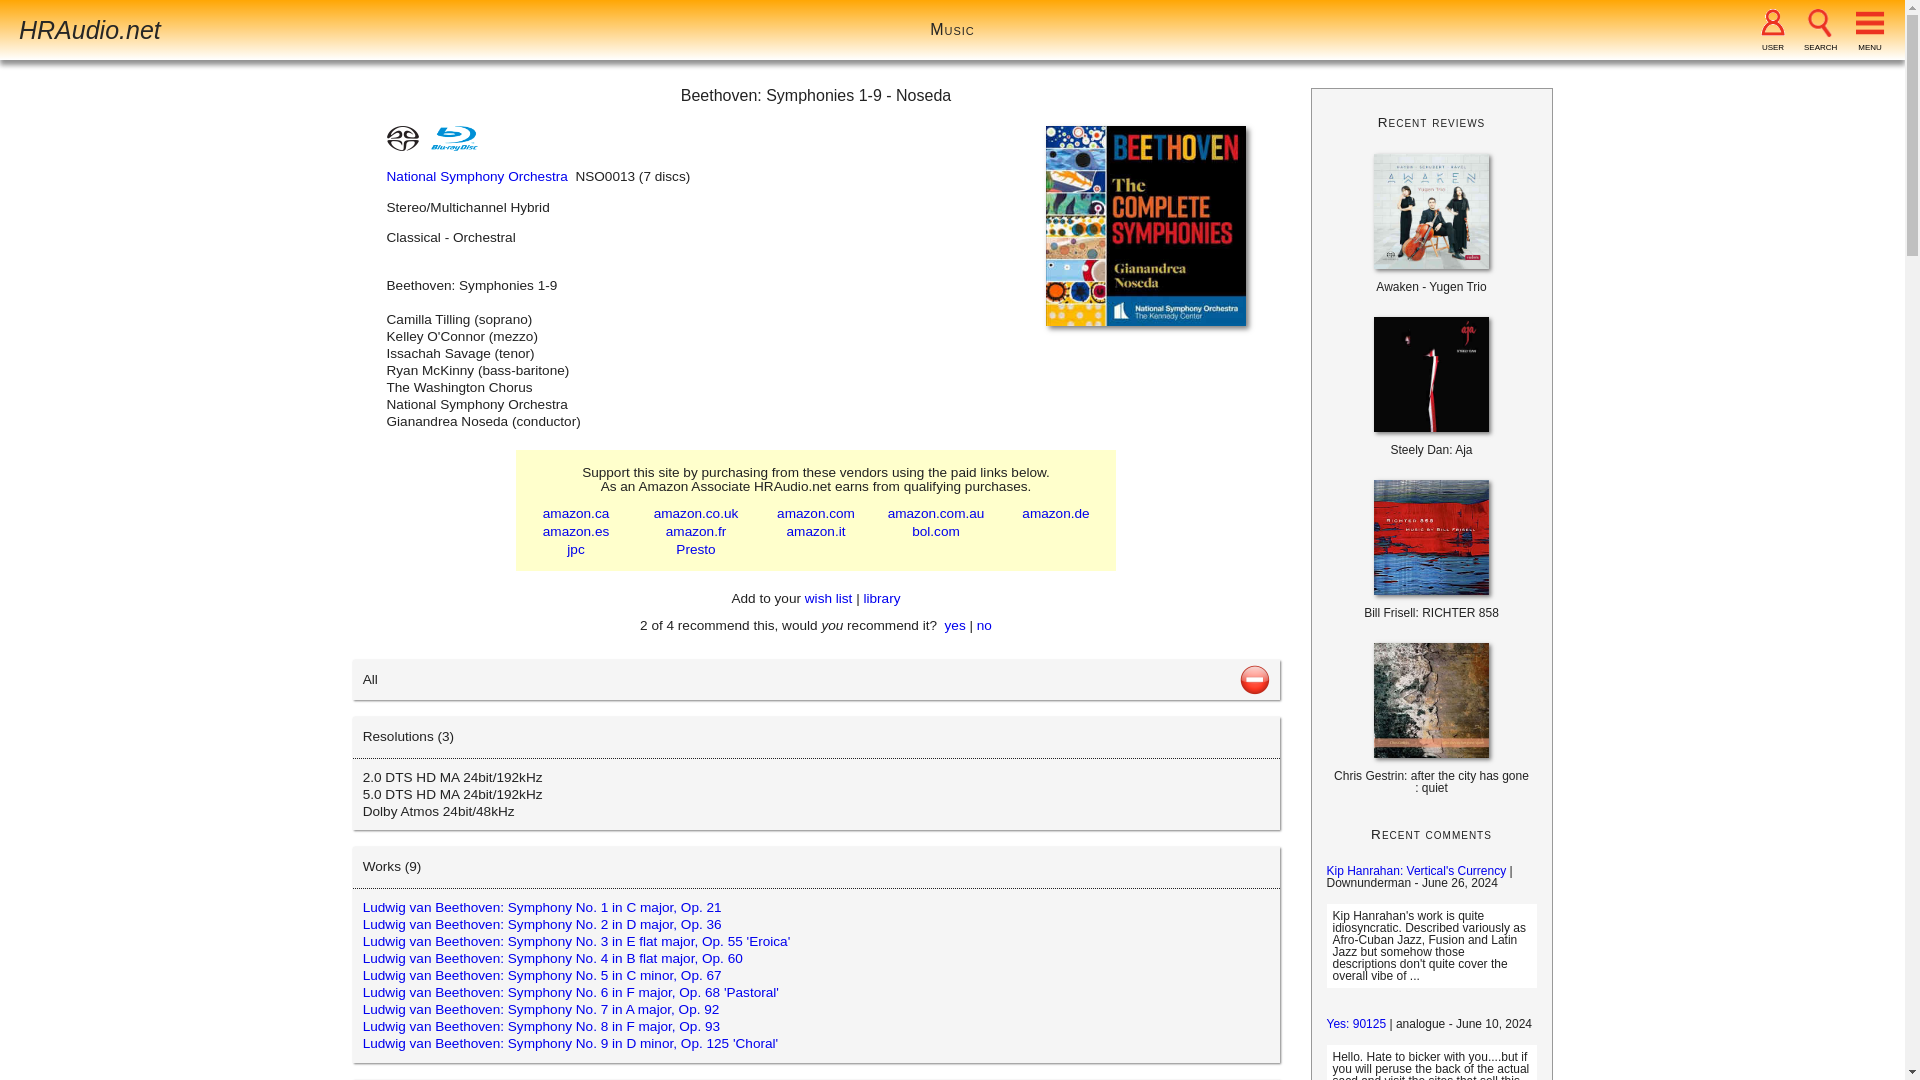 This screenshot has height=1080, width=1920. I want to click on amazon.ca, so click(576, 513).